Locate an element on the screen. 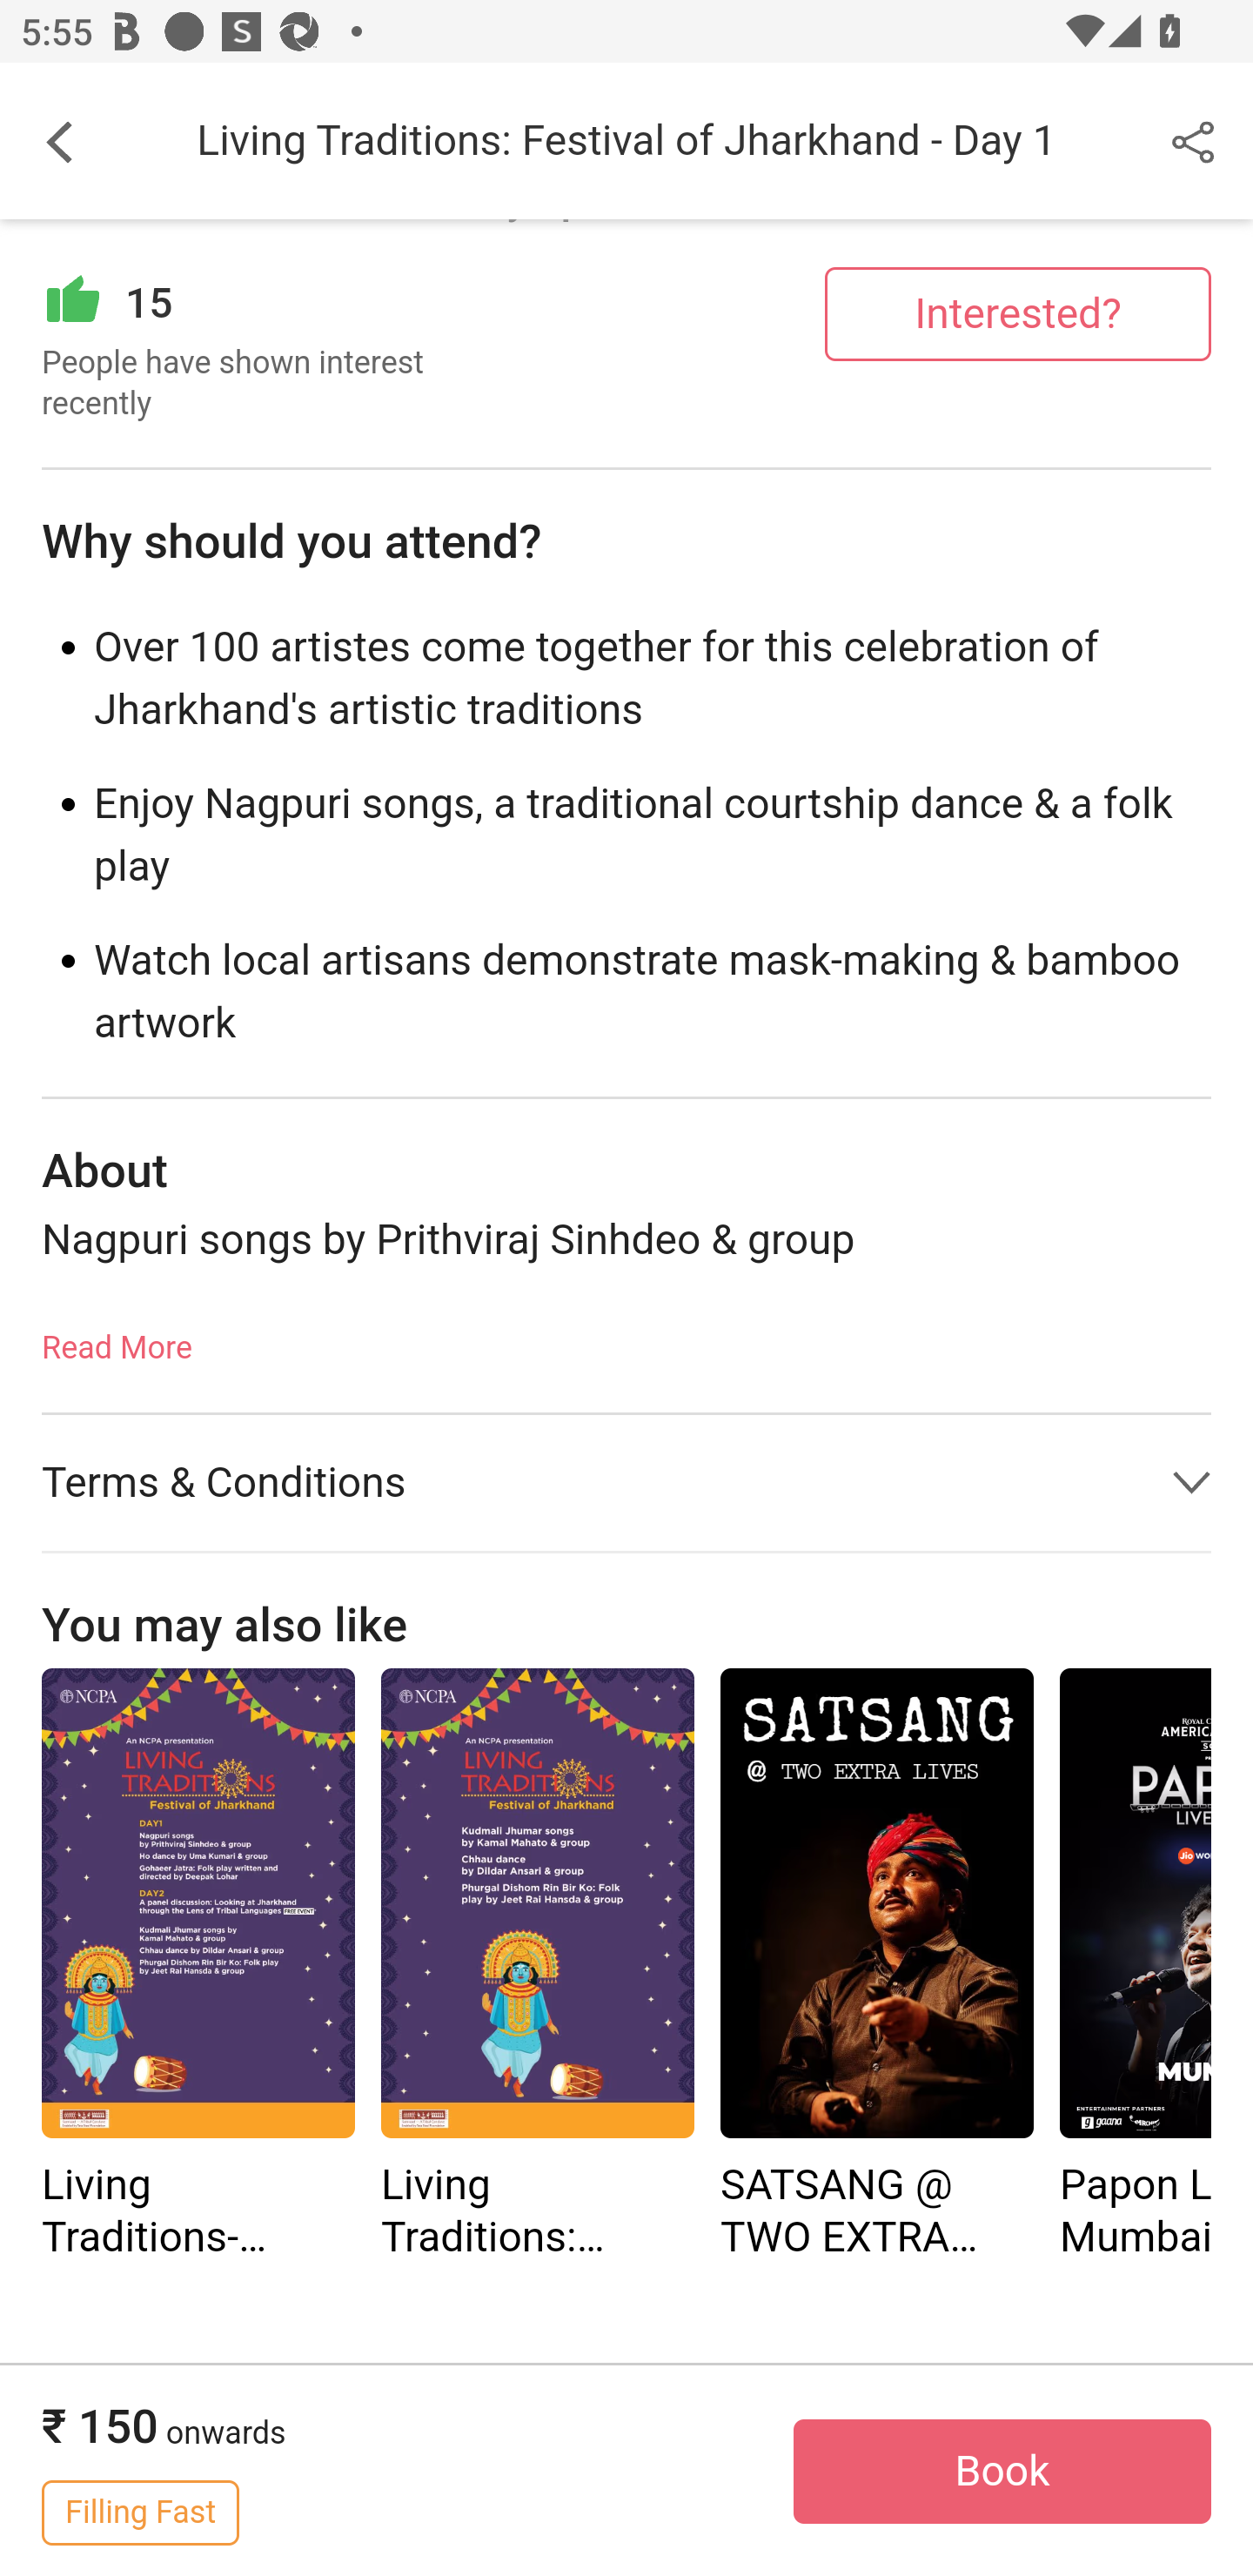  Living Traditions- Festival of Jharkhand is located at coordinates (198, 1904).